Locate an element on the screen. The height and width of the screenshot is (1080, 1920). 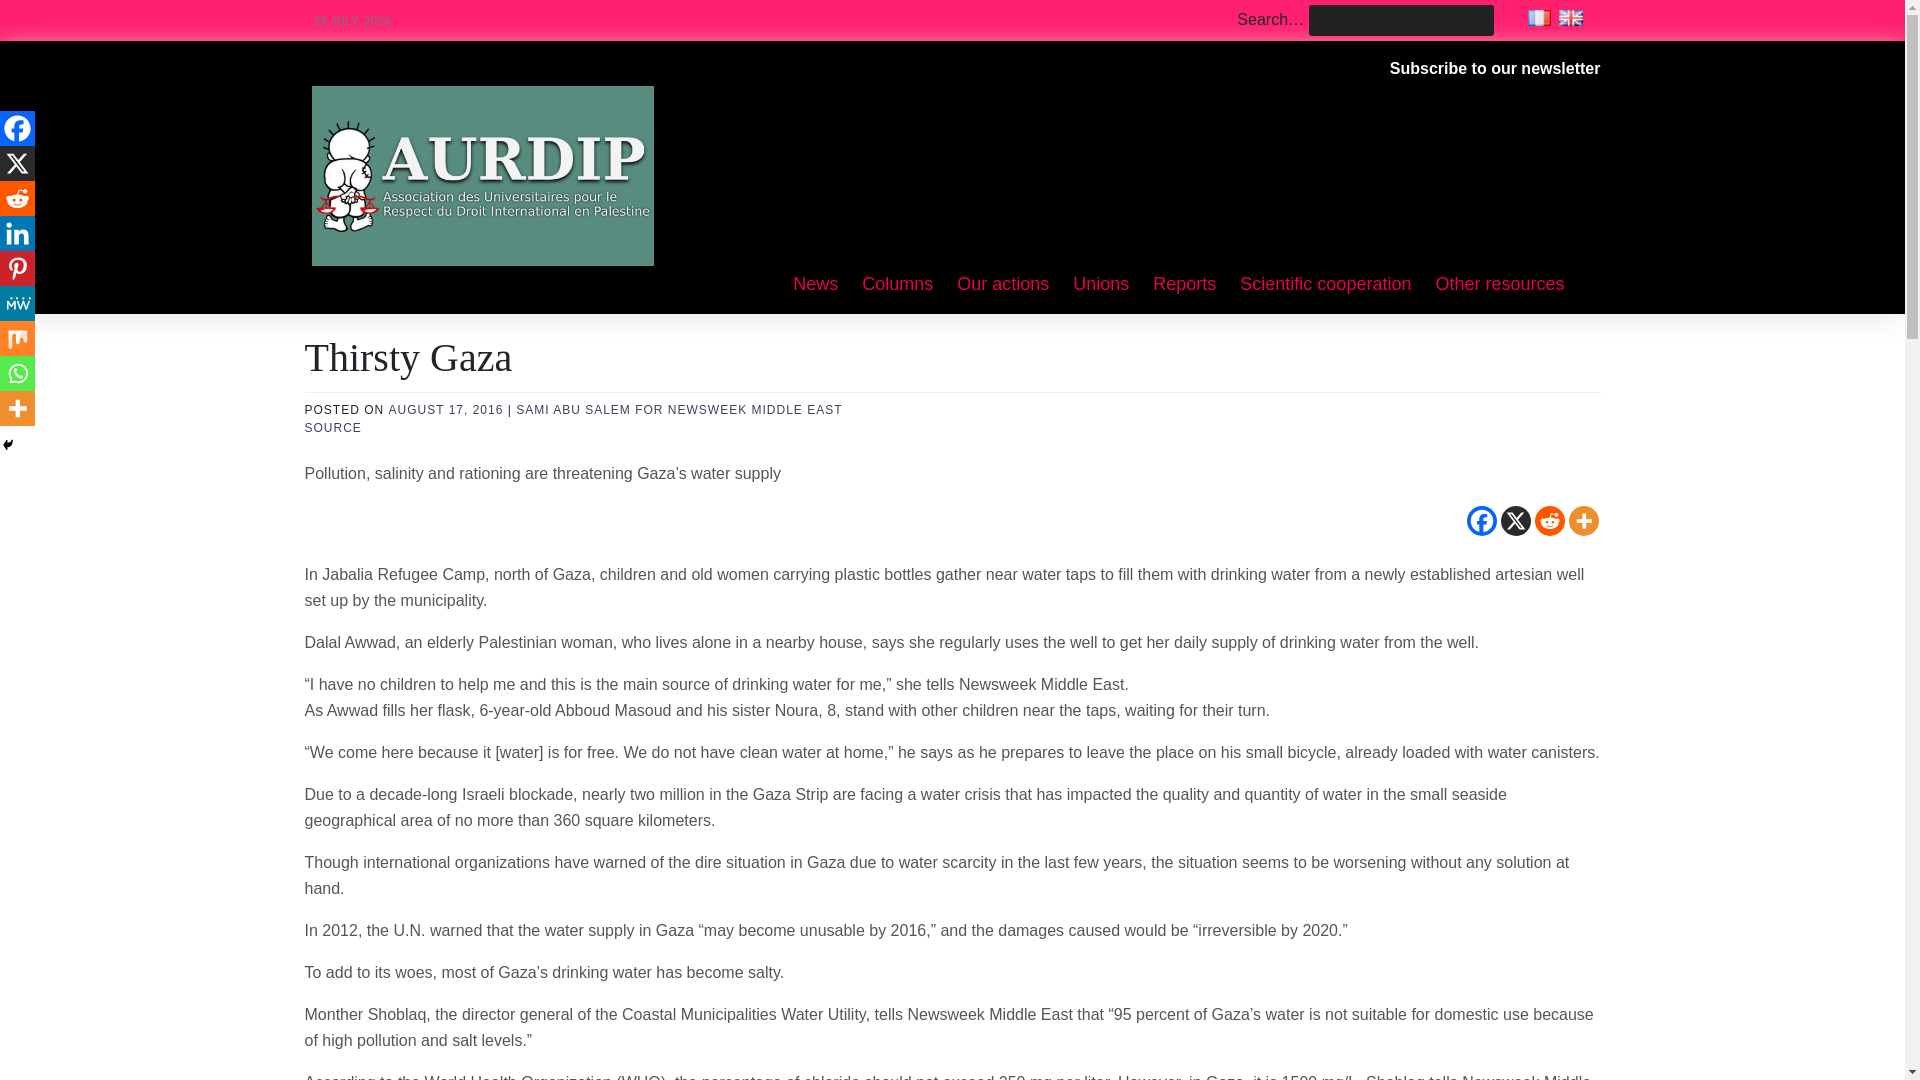
Pinterest is located at coordinates (17, 268).